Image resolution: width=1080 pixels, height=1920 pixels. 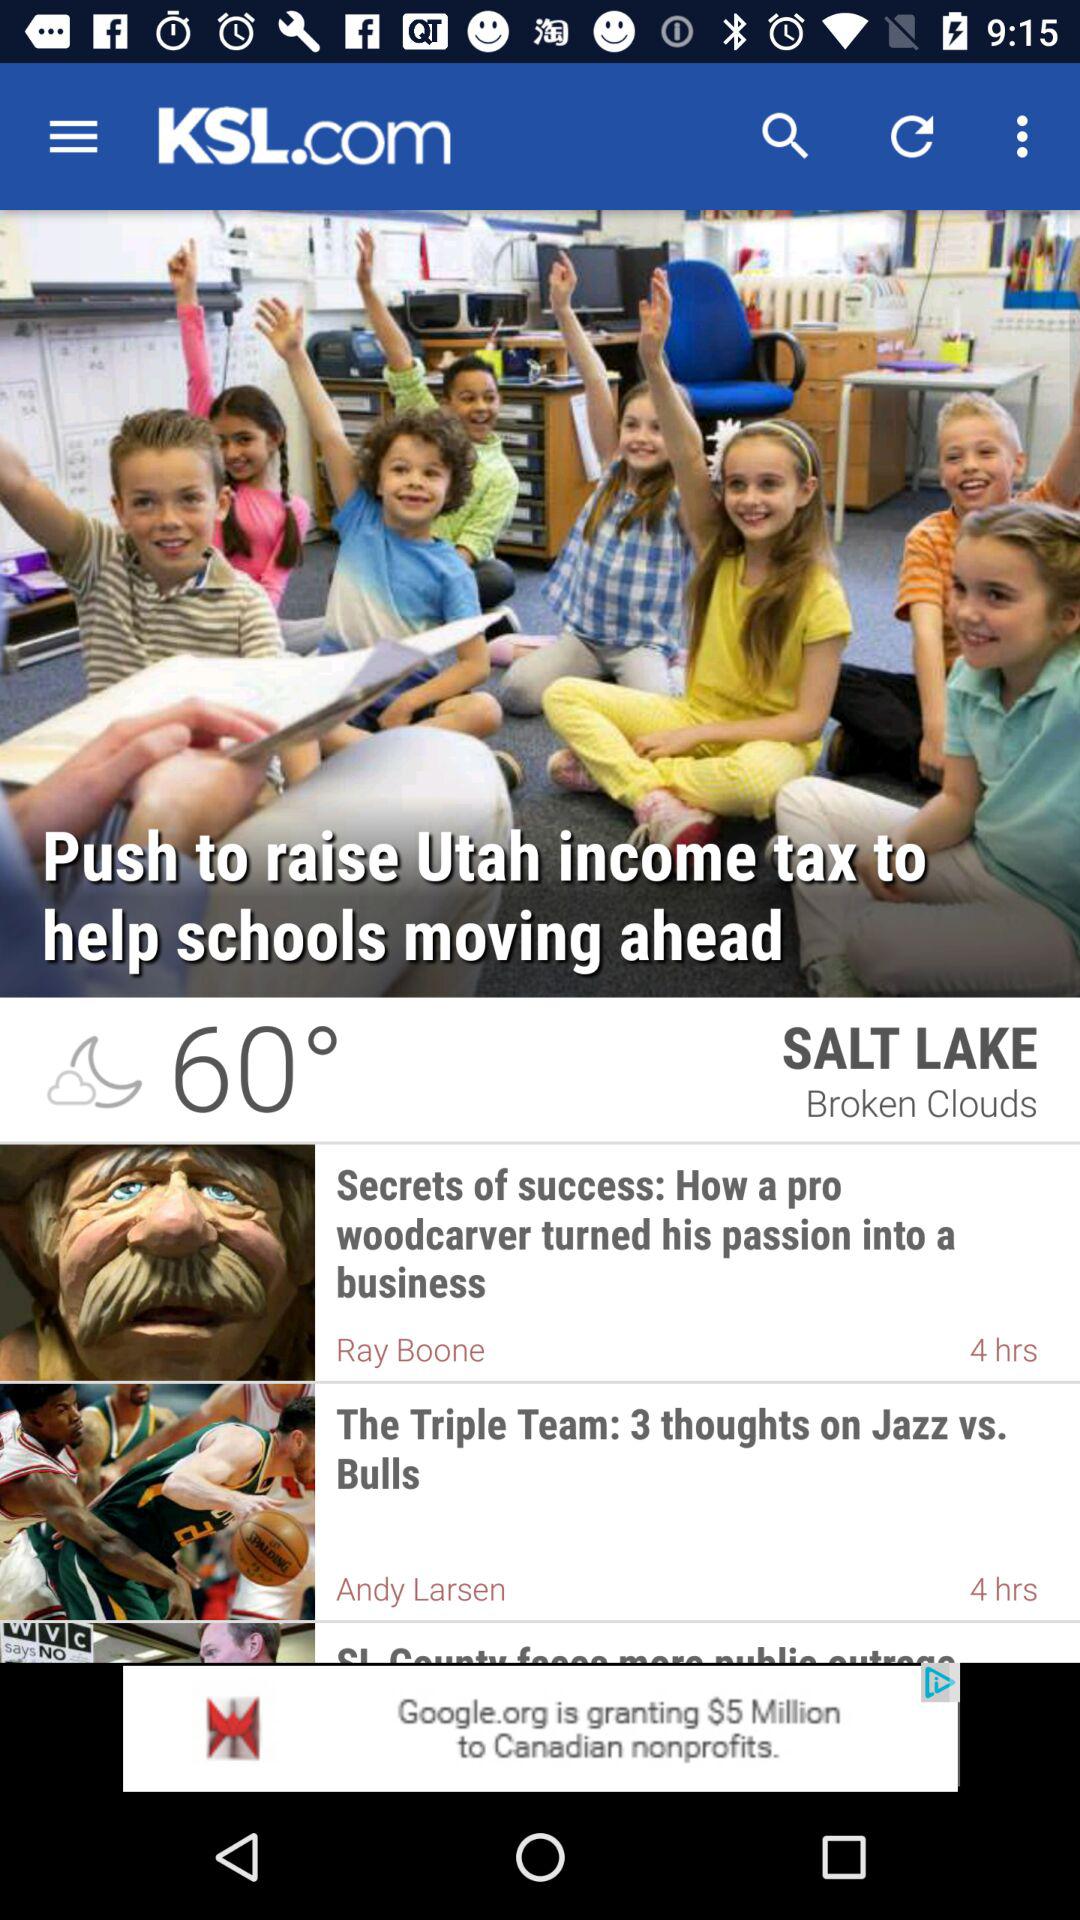 What do you see at coordinates (540, 1728) in the screenshot?
I see `go to the advertising website` at bounding box center [540, 1728].